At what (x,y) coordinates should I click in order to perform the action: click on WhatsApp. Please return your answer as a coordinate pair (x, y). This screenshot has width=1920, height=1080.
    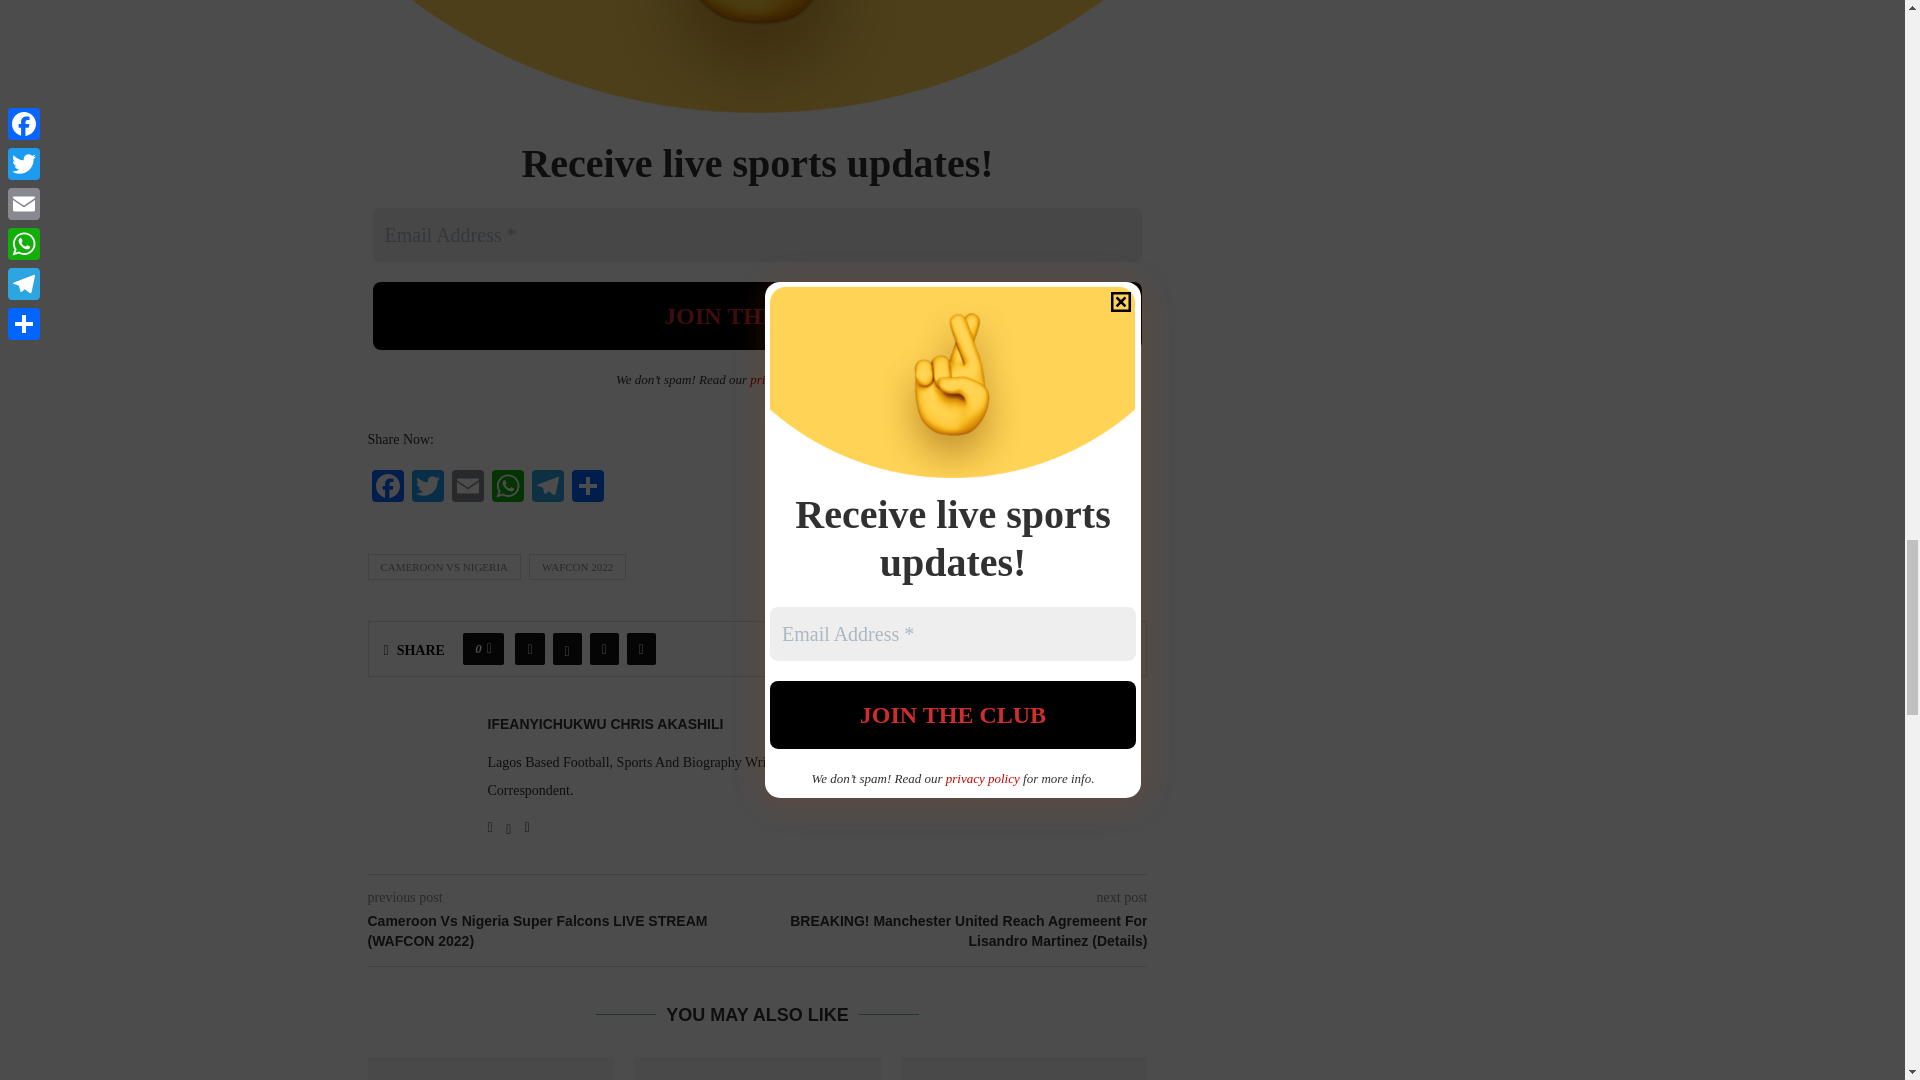
    Looking at the image, I should click on (508, 488).